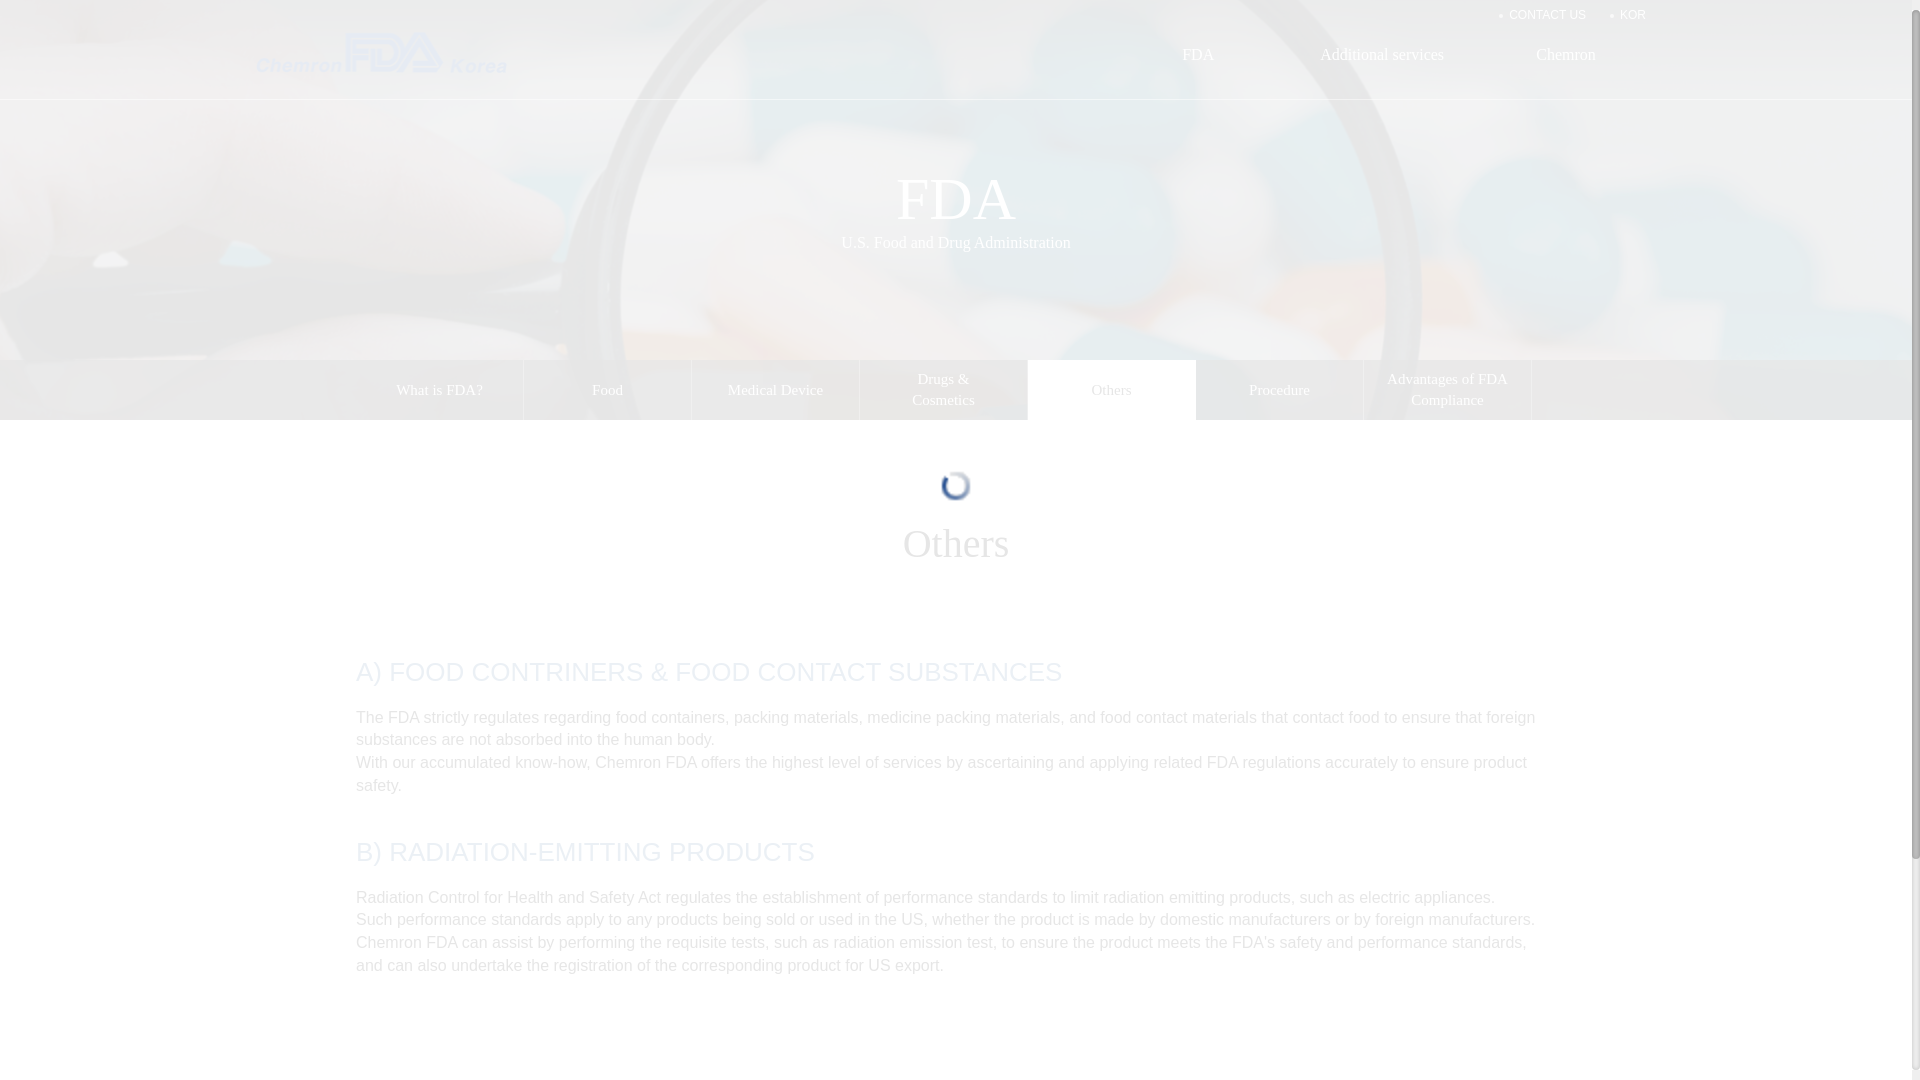 The height and width of the screenshot is (1080, 1920). Describe the element at coordinates (1566, 64) in the screenshot. I see `Chemron` at that location.